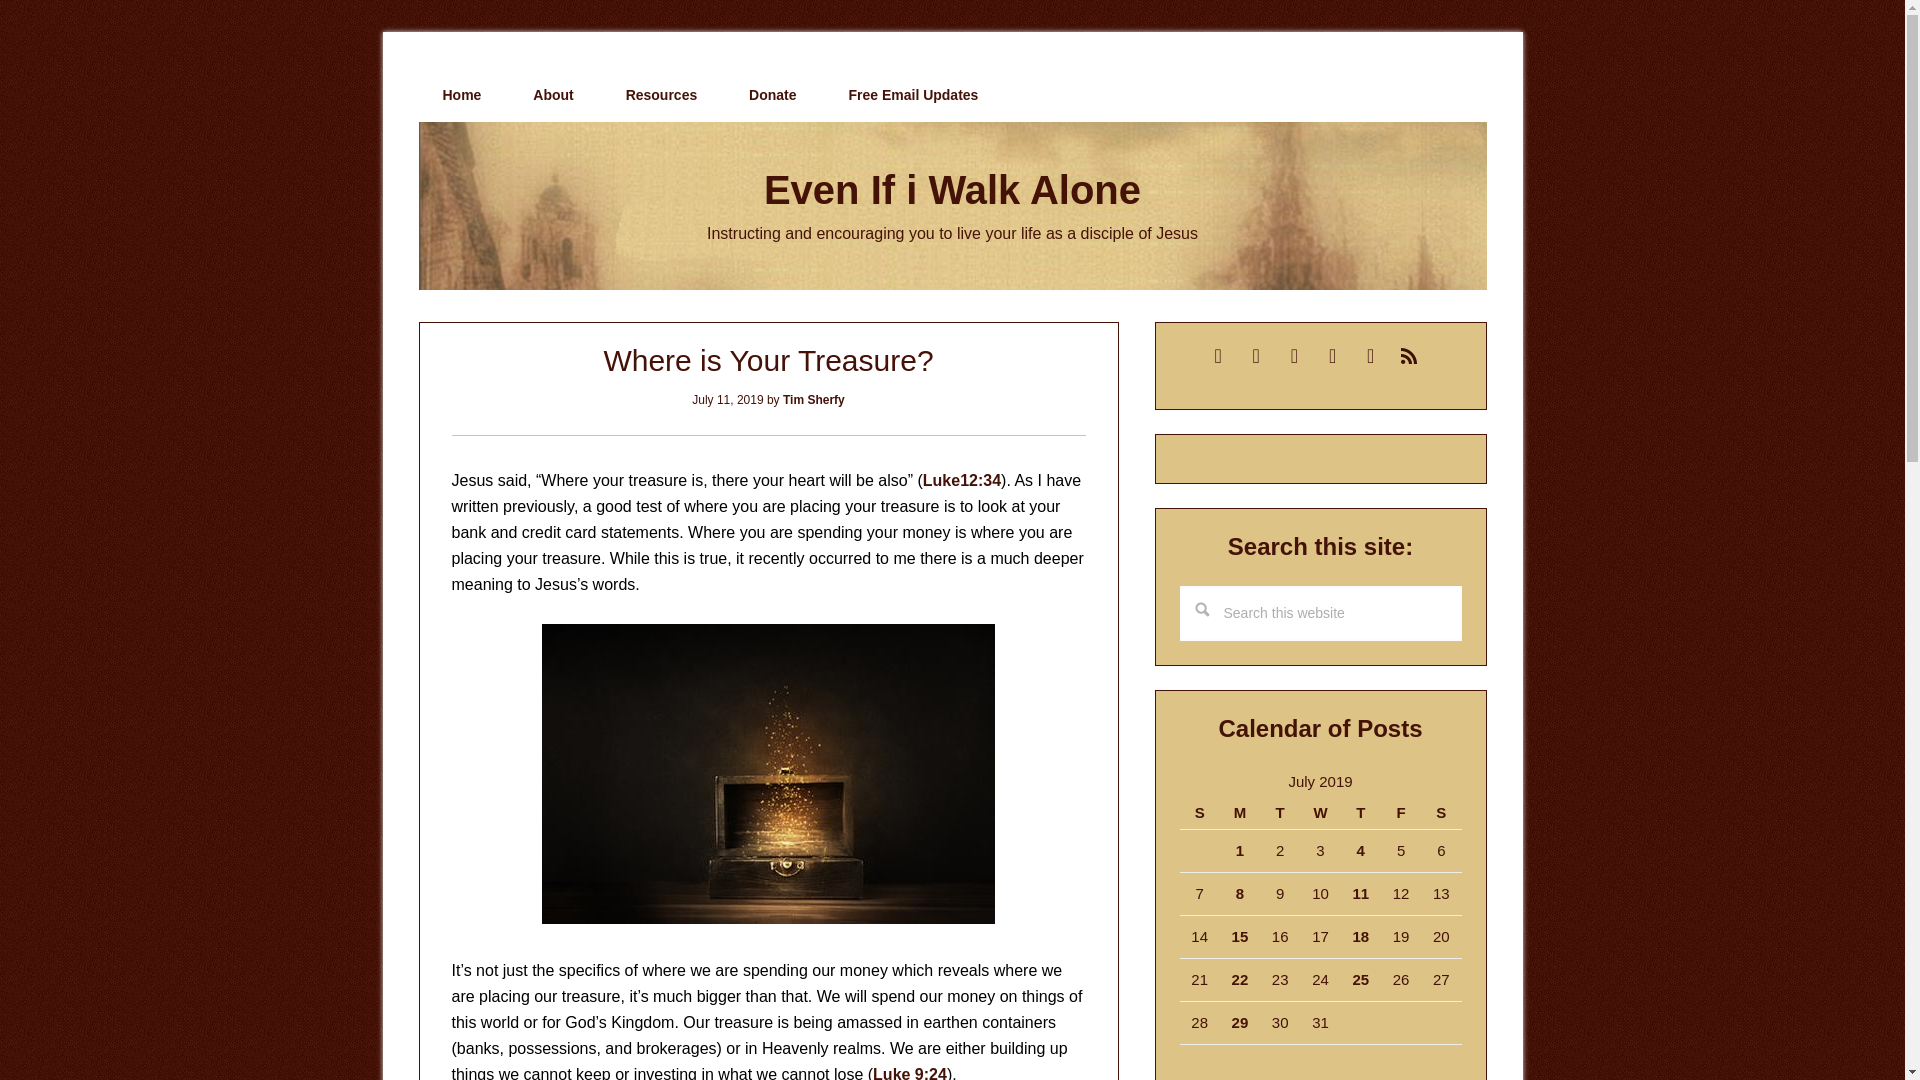  What do you see at coordinates (772, 95) in the screenshot?
I see `Donate` at bounding box center [772, 95].